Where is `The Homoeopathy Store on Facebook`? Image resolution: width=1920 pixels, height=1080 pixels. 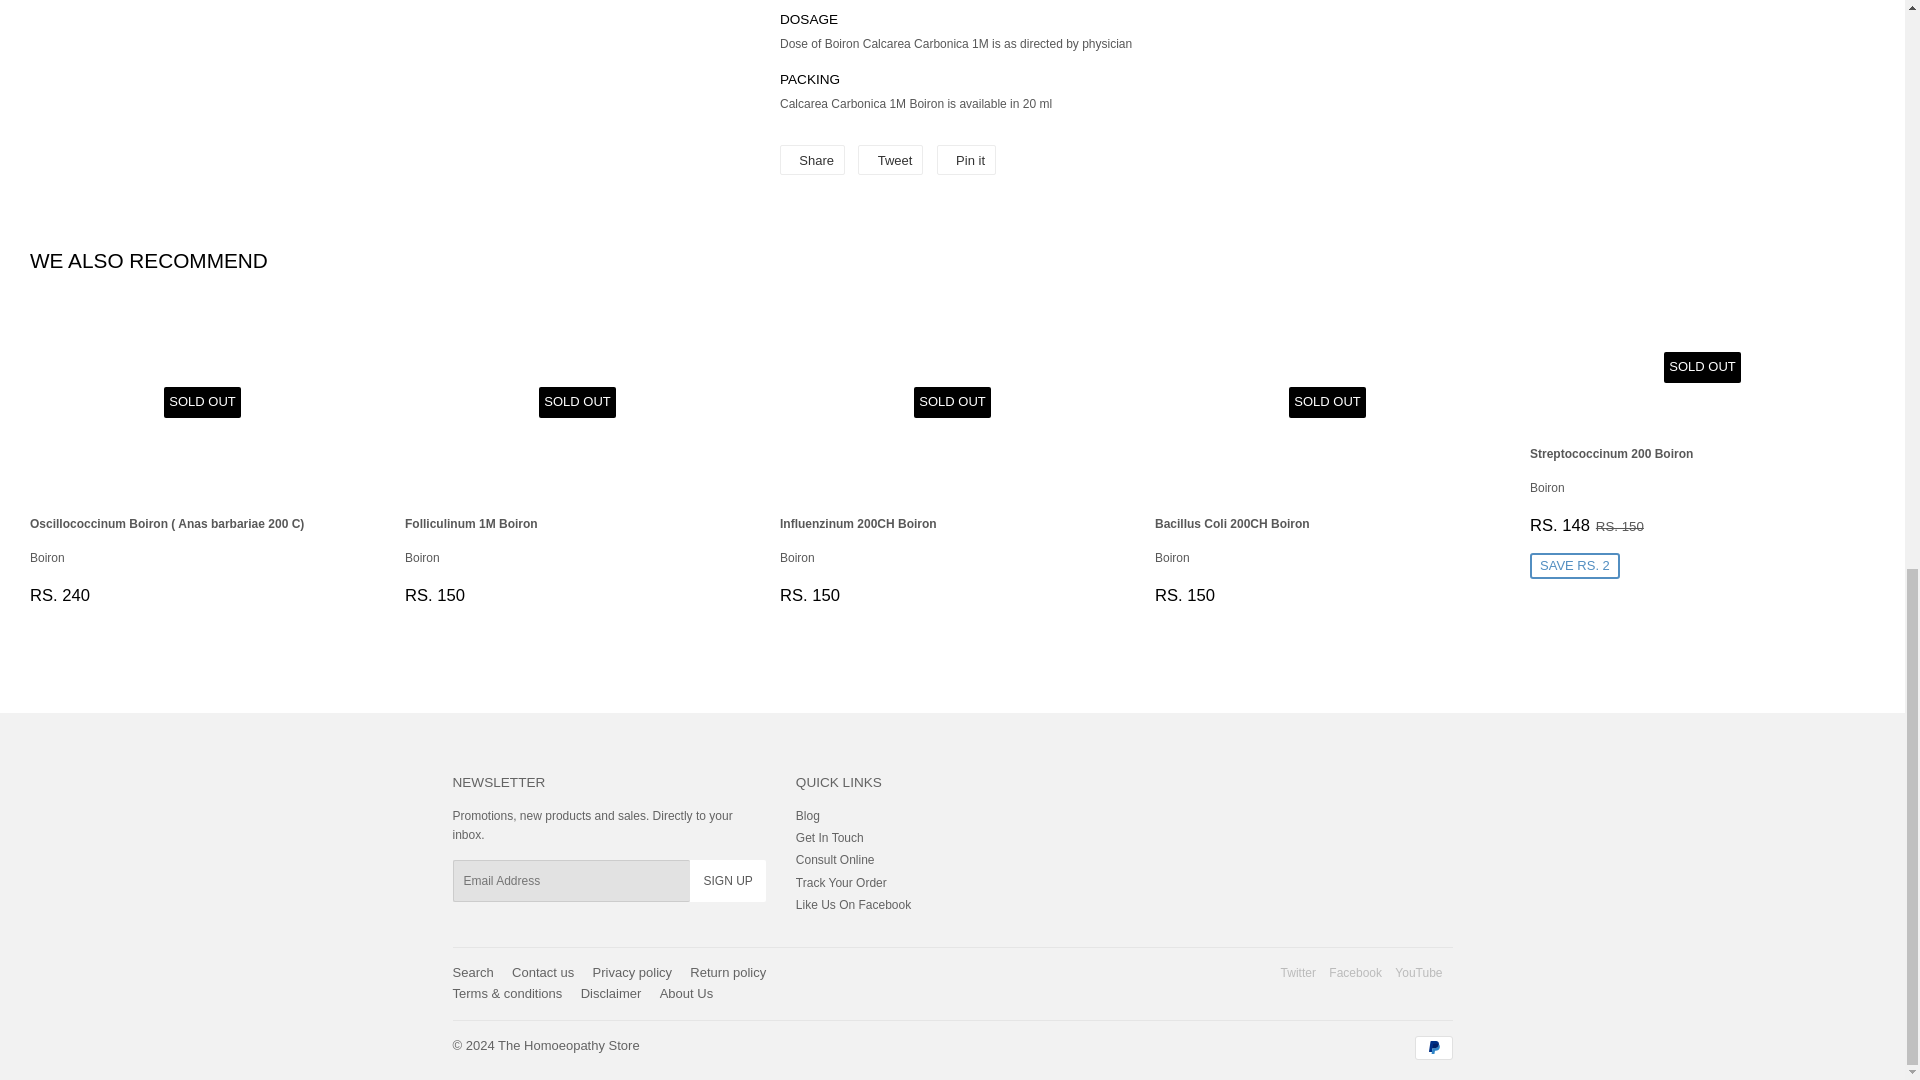 The Homoeopathy Store on Facebook is located at coordinates (1355, 972).